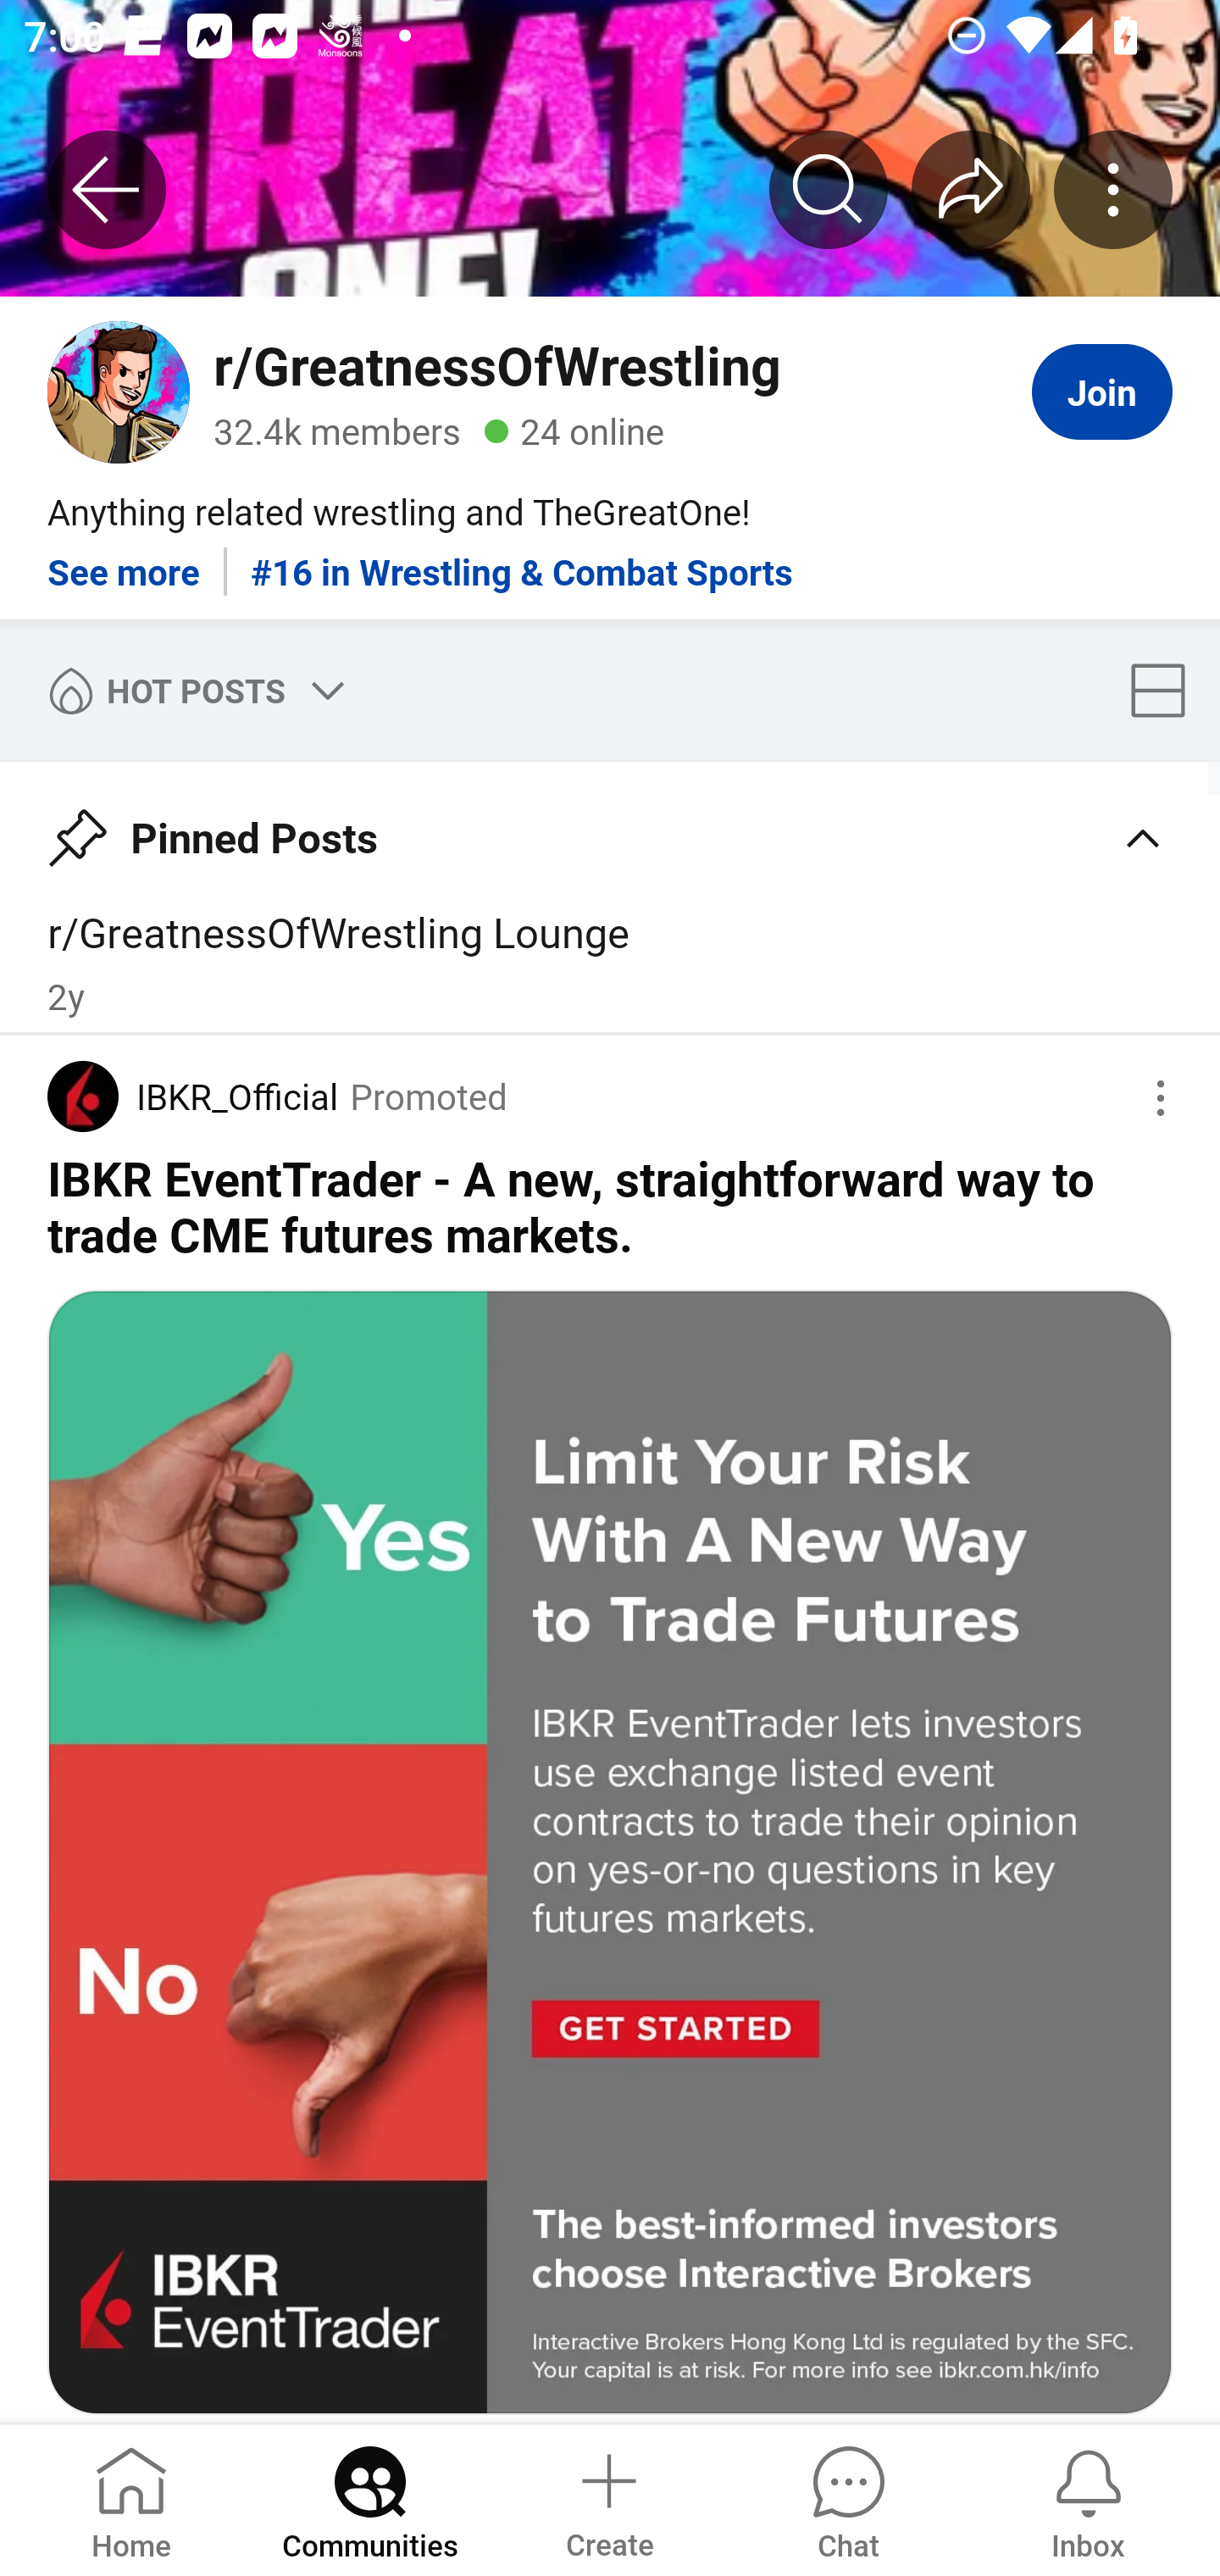 Image resolution: width=1220 pixels, height=2576 pixels. What do you see at coordinates (610, 826) in the screenshot?
I see `Pin Pinned Posts Caret` at bounding box center [610, 826].